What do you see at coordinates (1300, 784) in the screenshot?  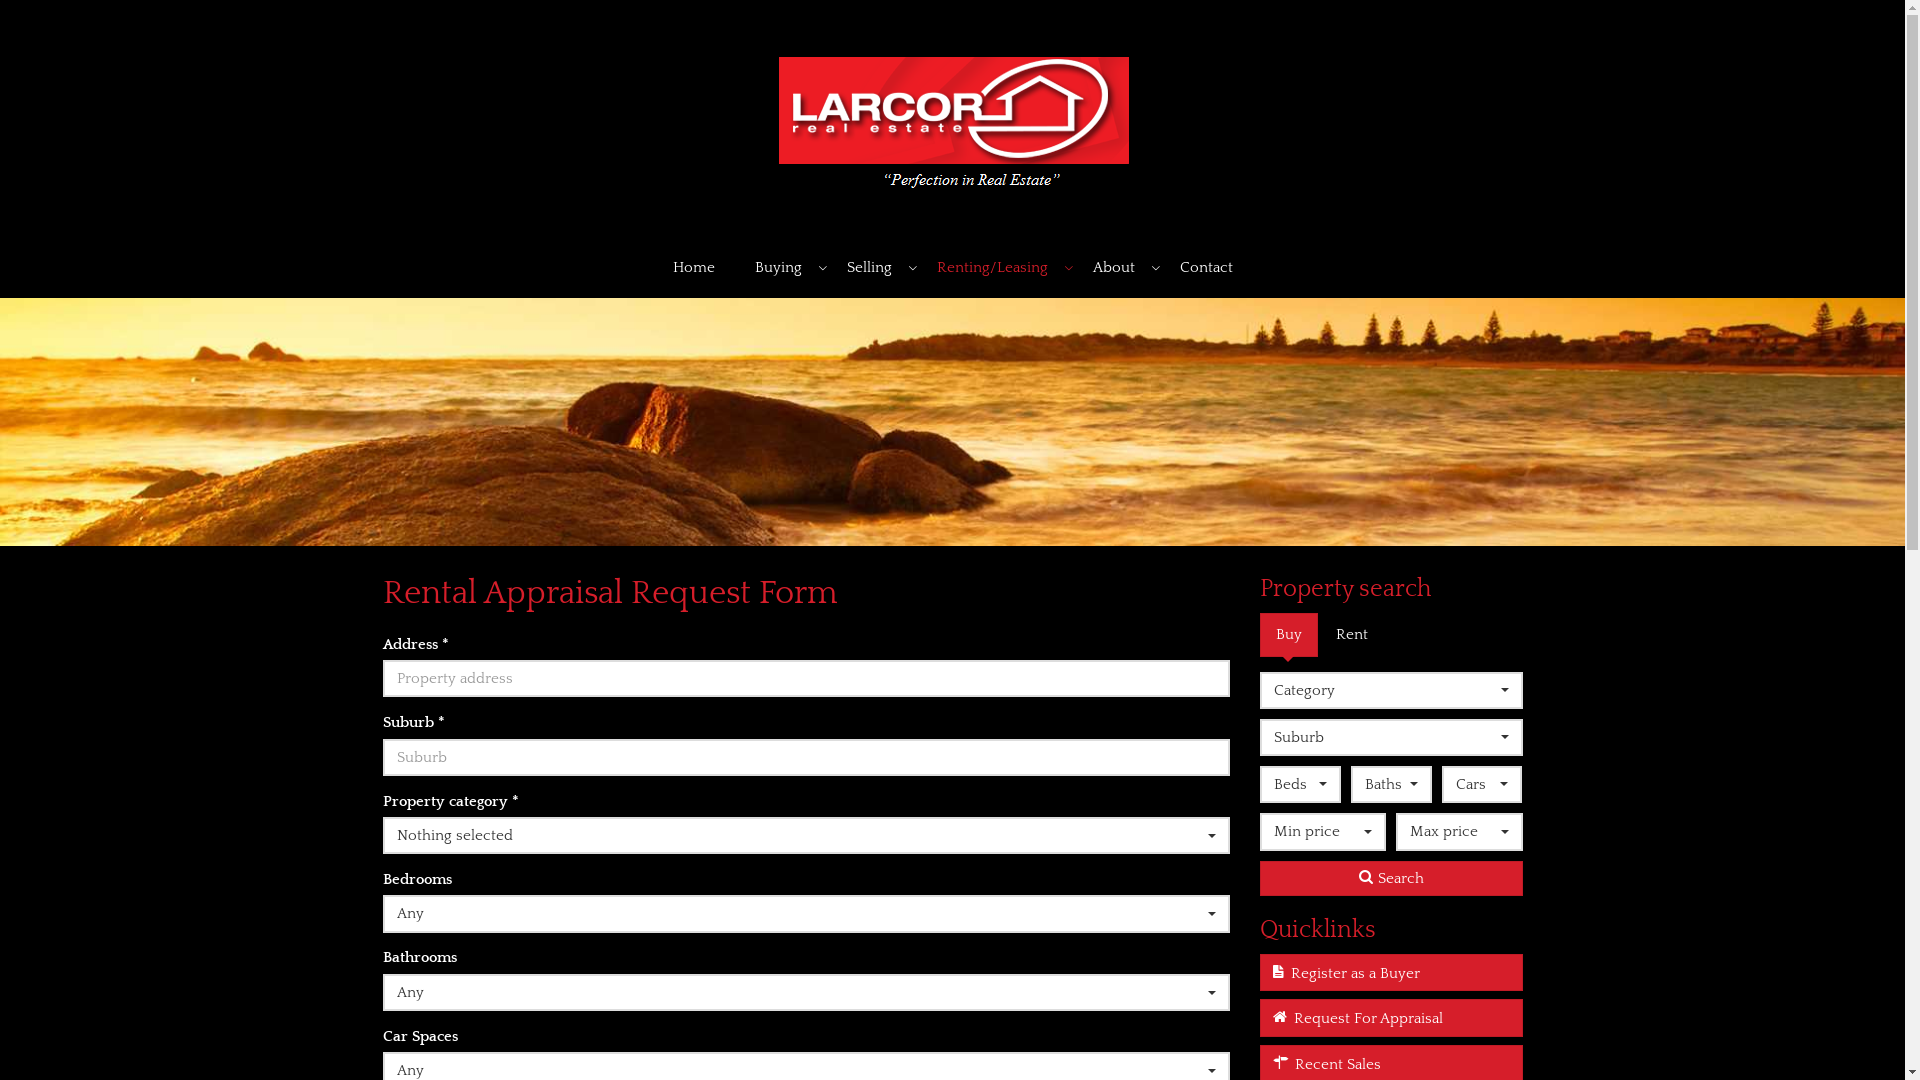 I see `Beds
 ` at bounding box center [1300, 784].